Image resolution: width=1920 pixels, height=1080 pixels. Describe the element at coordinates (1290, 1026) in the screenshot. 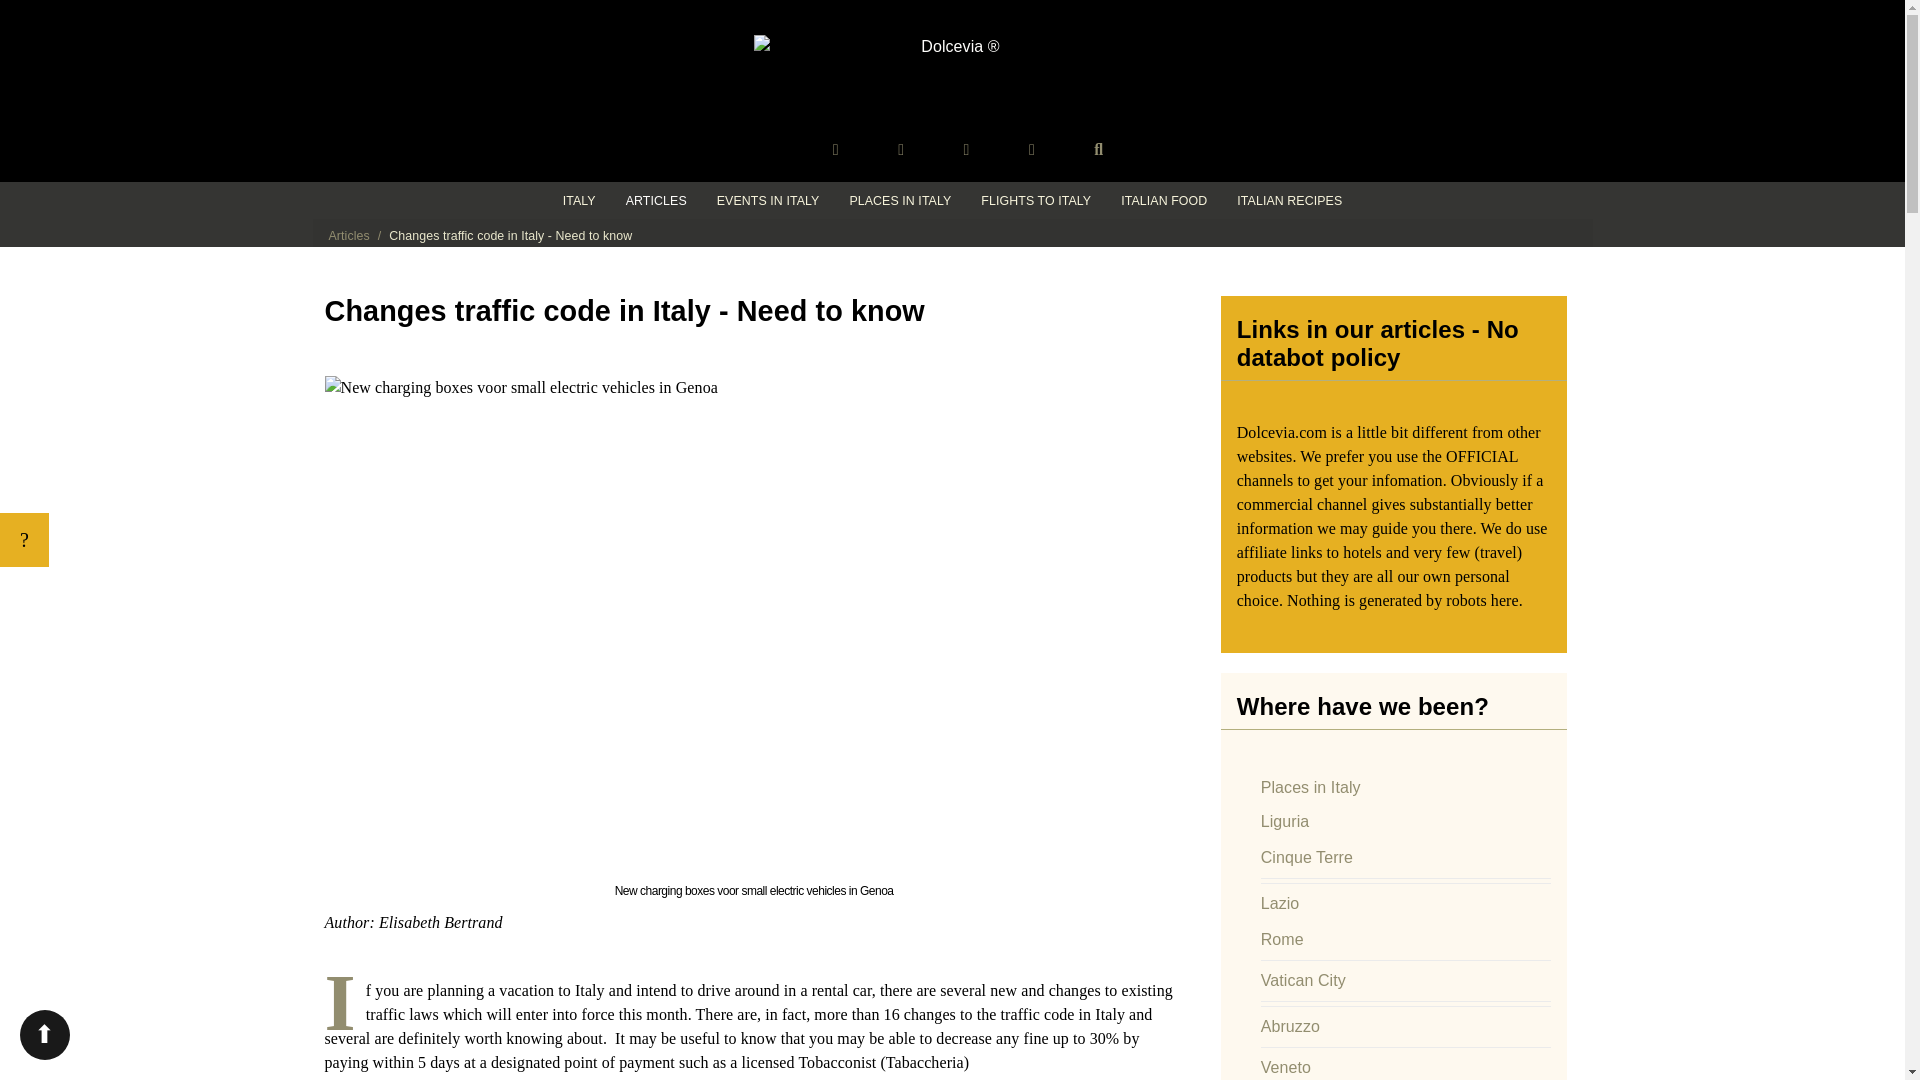

I see `Abruzzo` at that location.